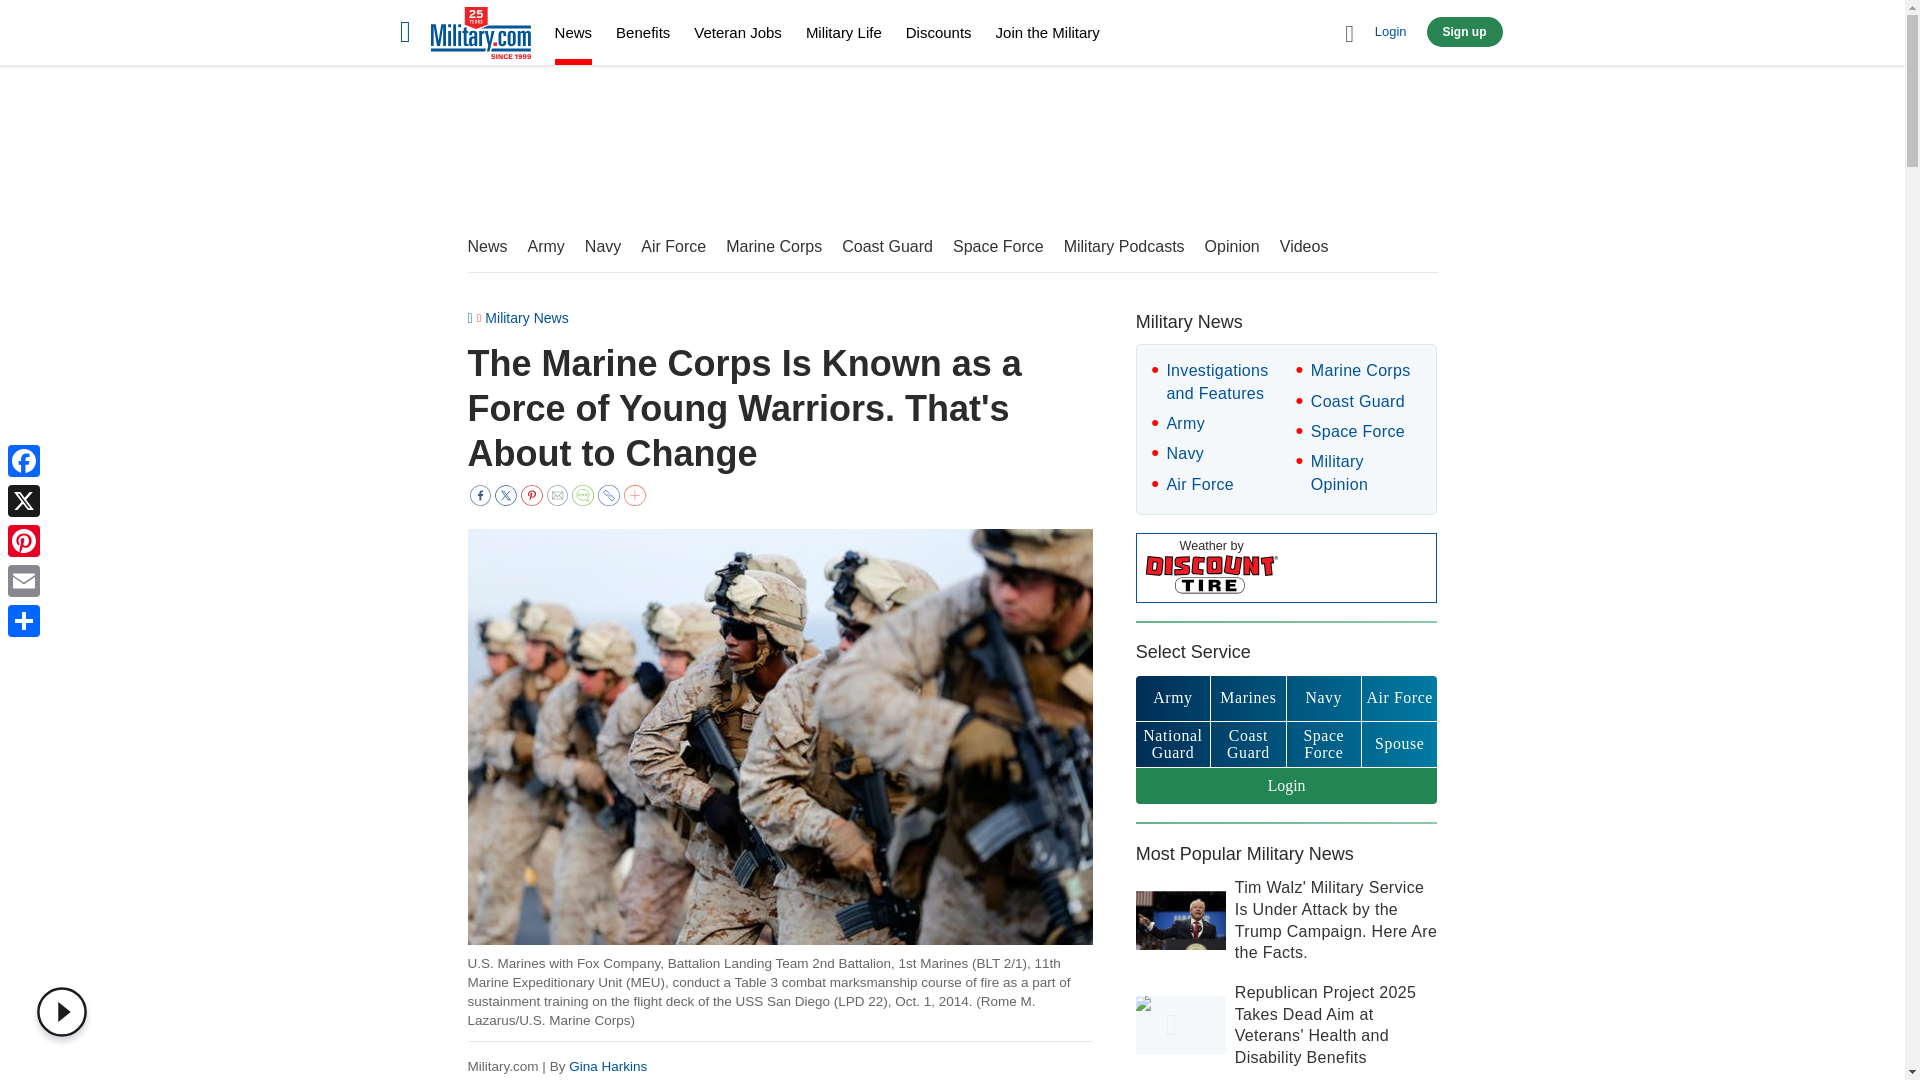 Image resolution: width=1920 pixels, height=1080 pixels. I want to click on Navy login link, so click(1324, 698).